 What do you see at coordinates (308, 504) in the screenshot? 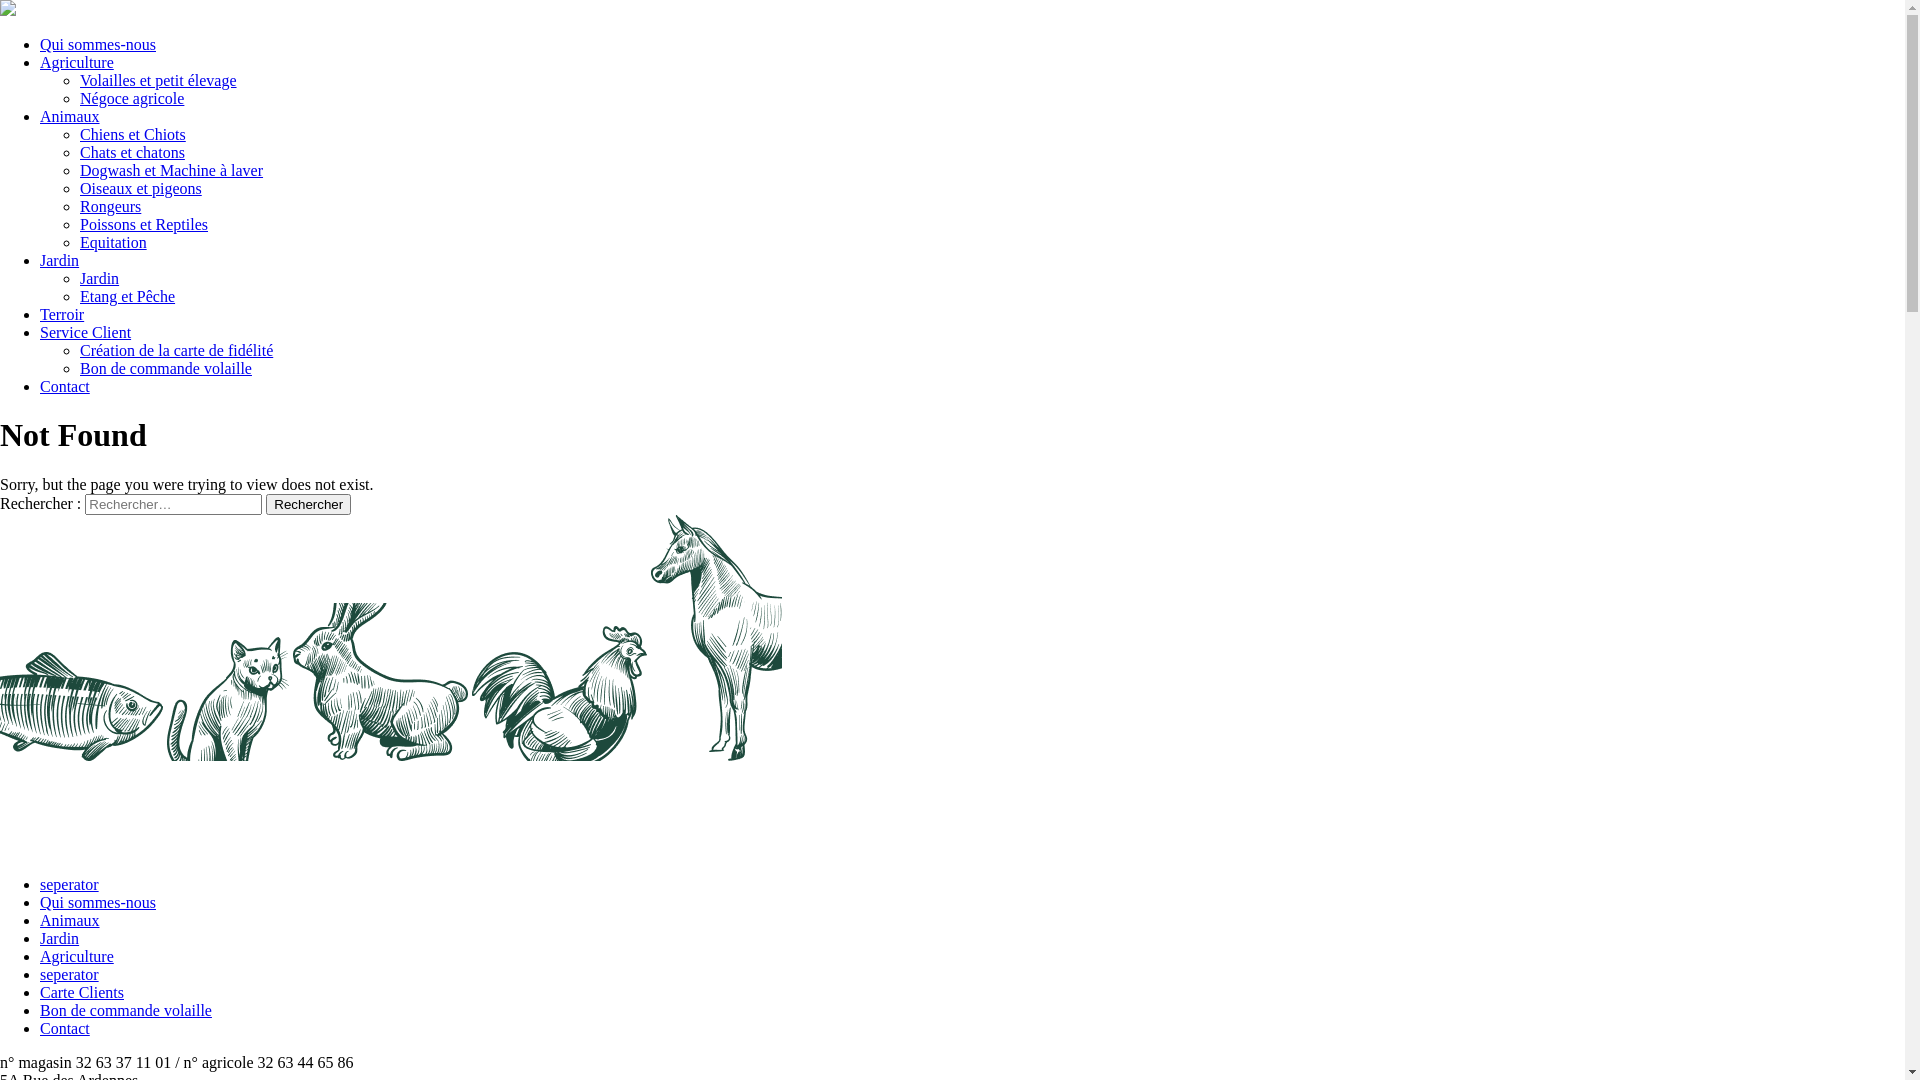
I see `Rechercher` at bounding box center [308, 504].